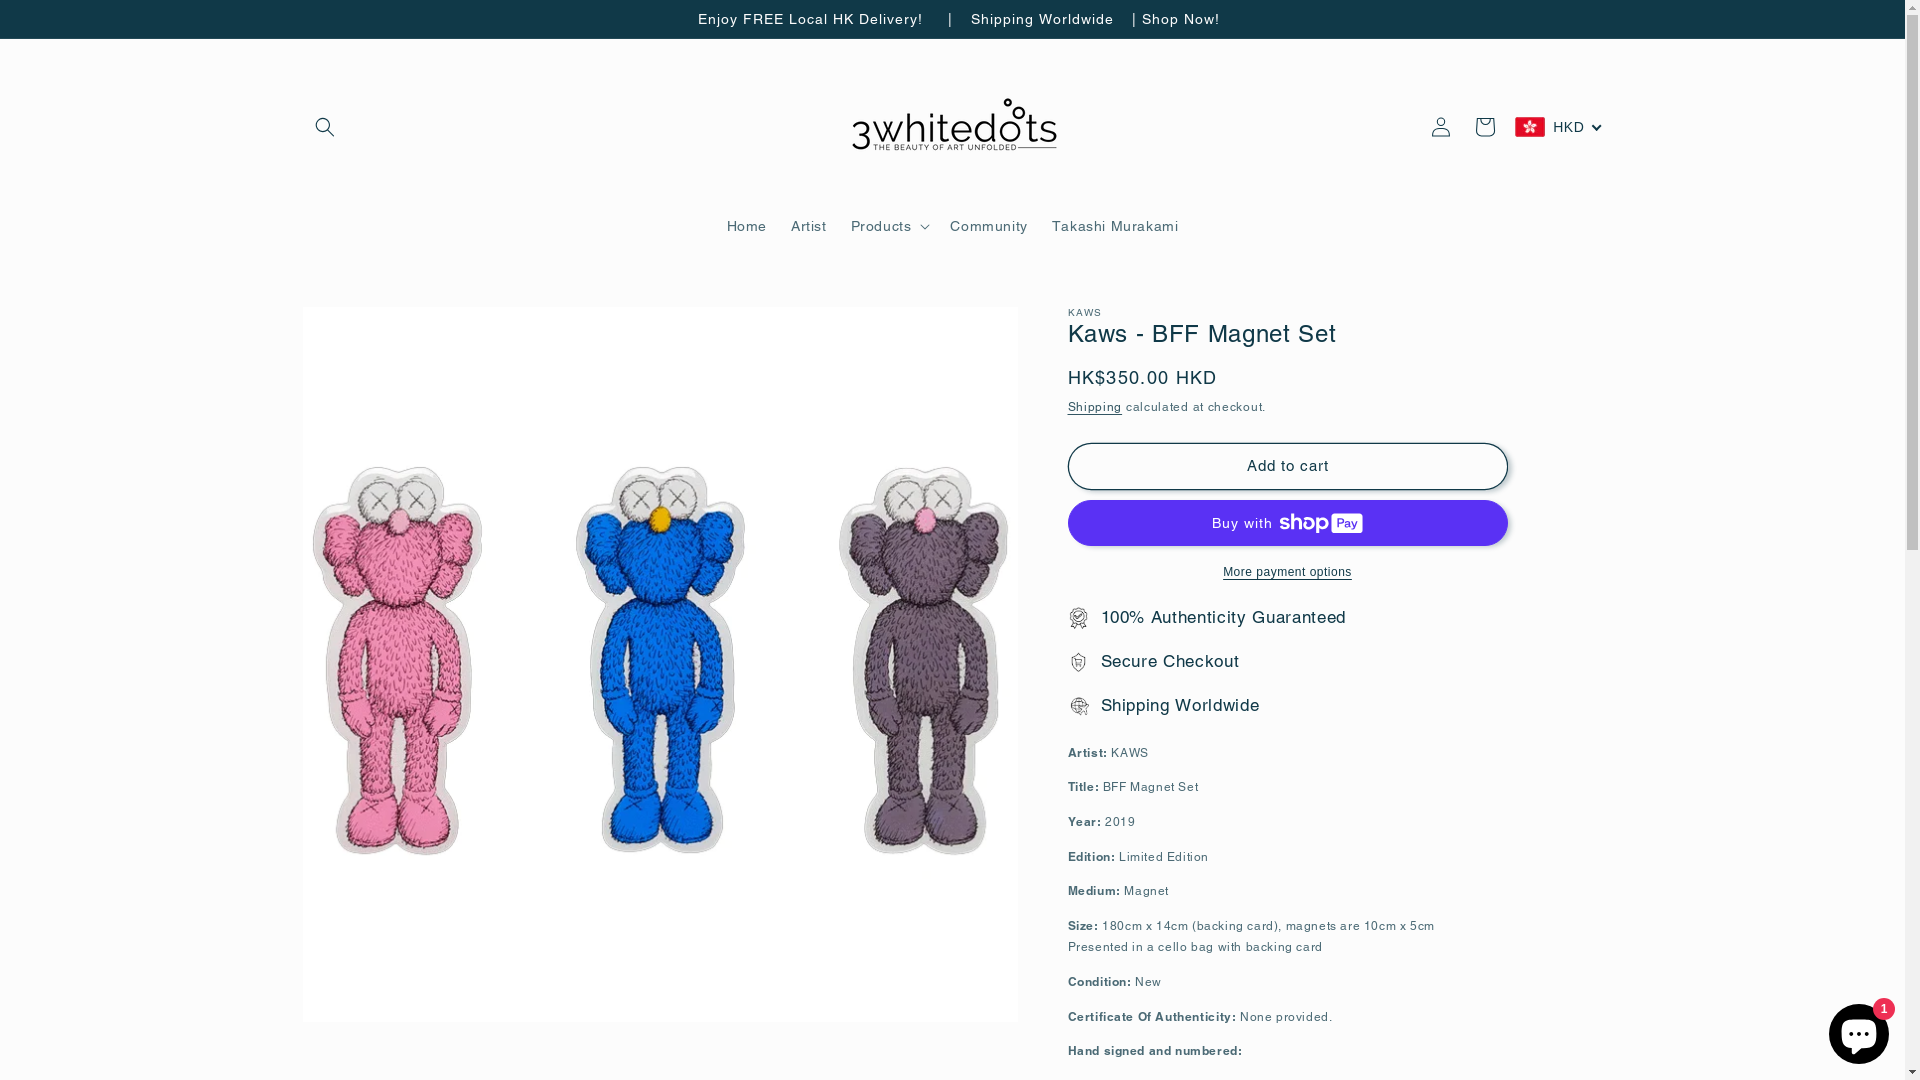 The image size is (1920, 1080). What do you see at coordinates (988, 226) in the screenshot?
I see `Community` at bounding box center [988, 226].